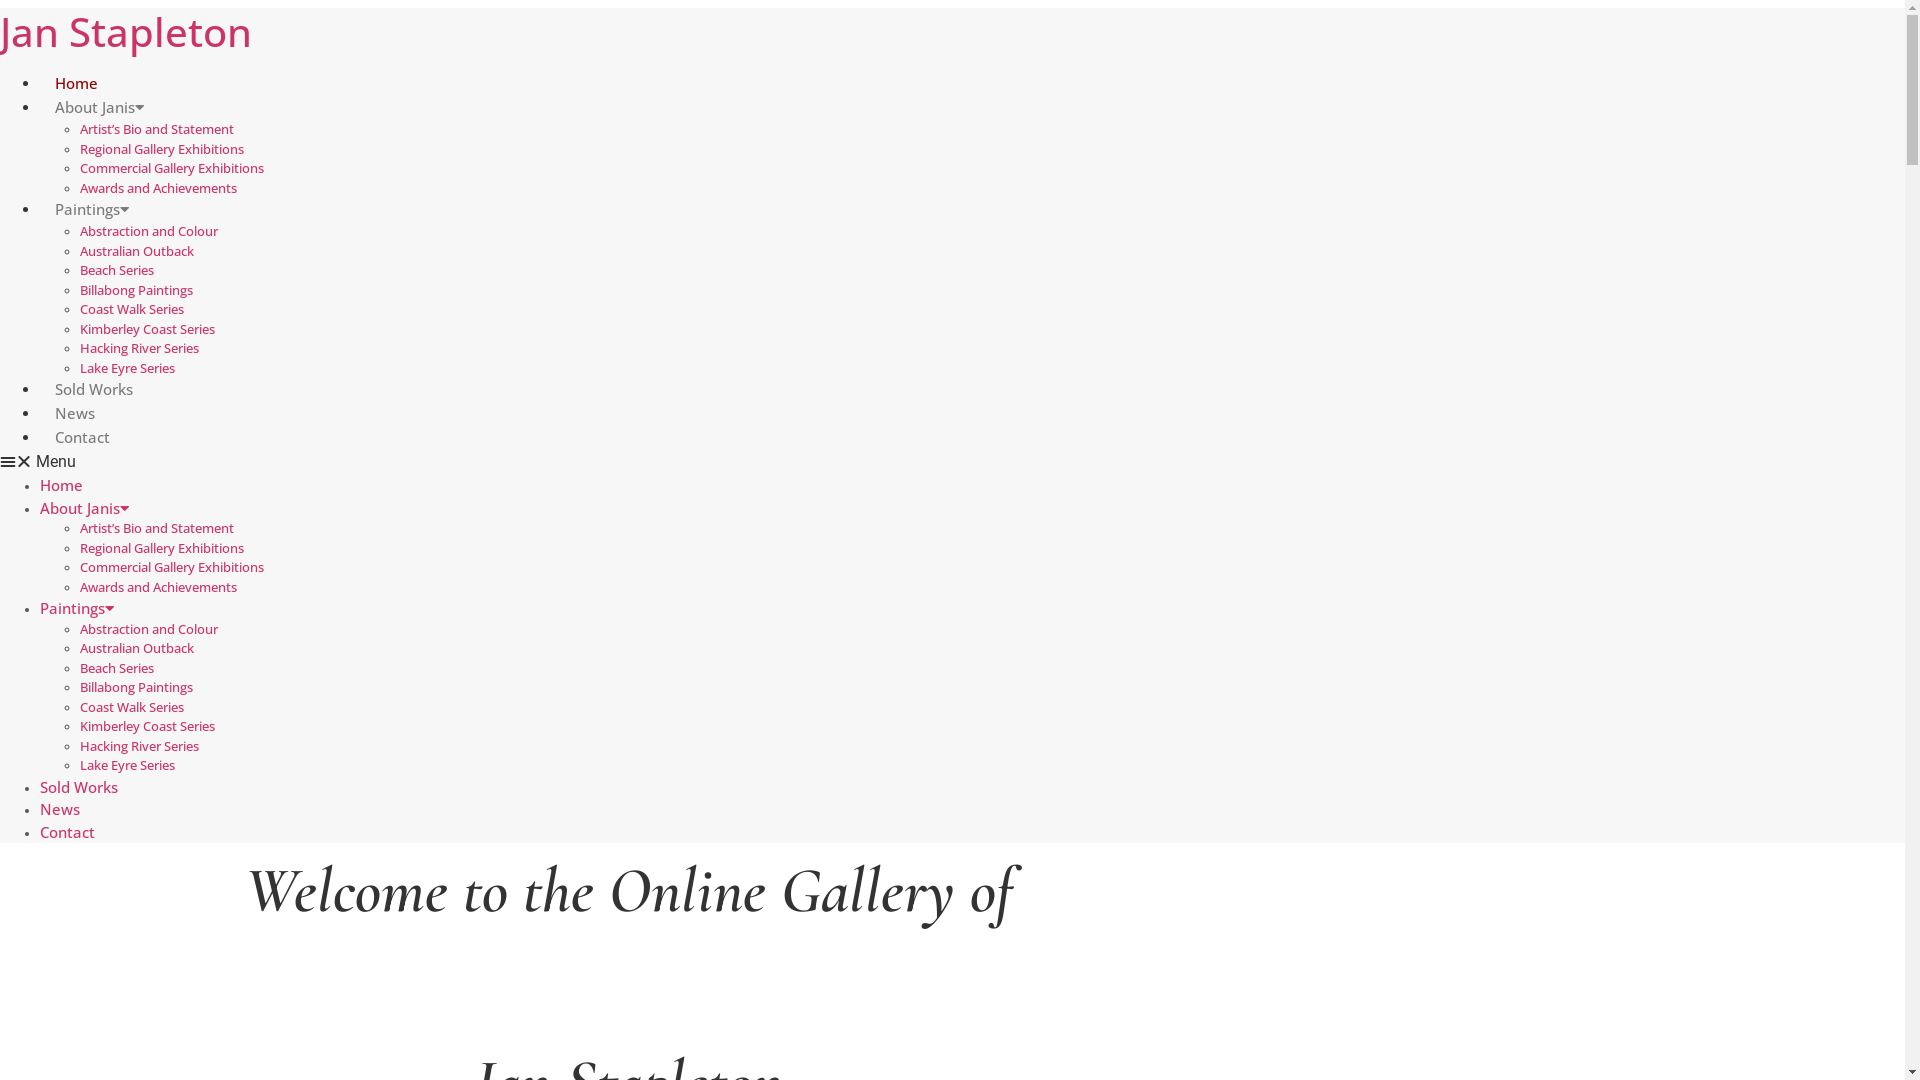  I want to click on Kimberley Coast Series, so click(148, 726).